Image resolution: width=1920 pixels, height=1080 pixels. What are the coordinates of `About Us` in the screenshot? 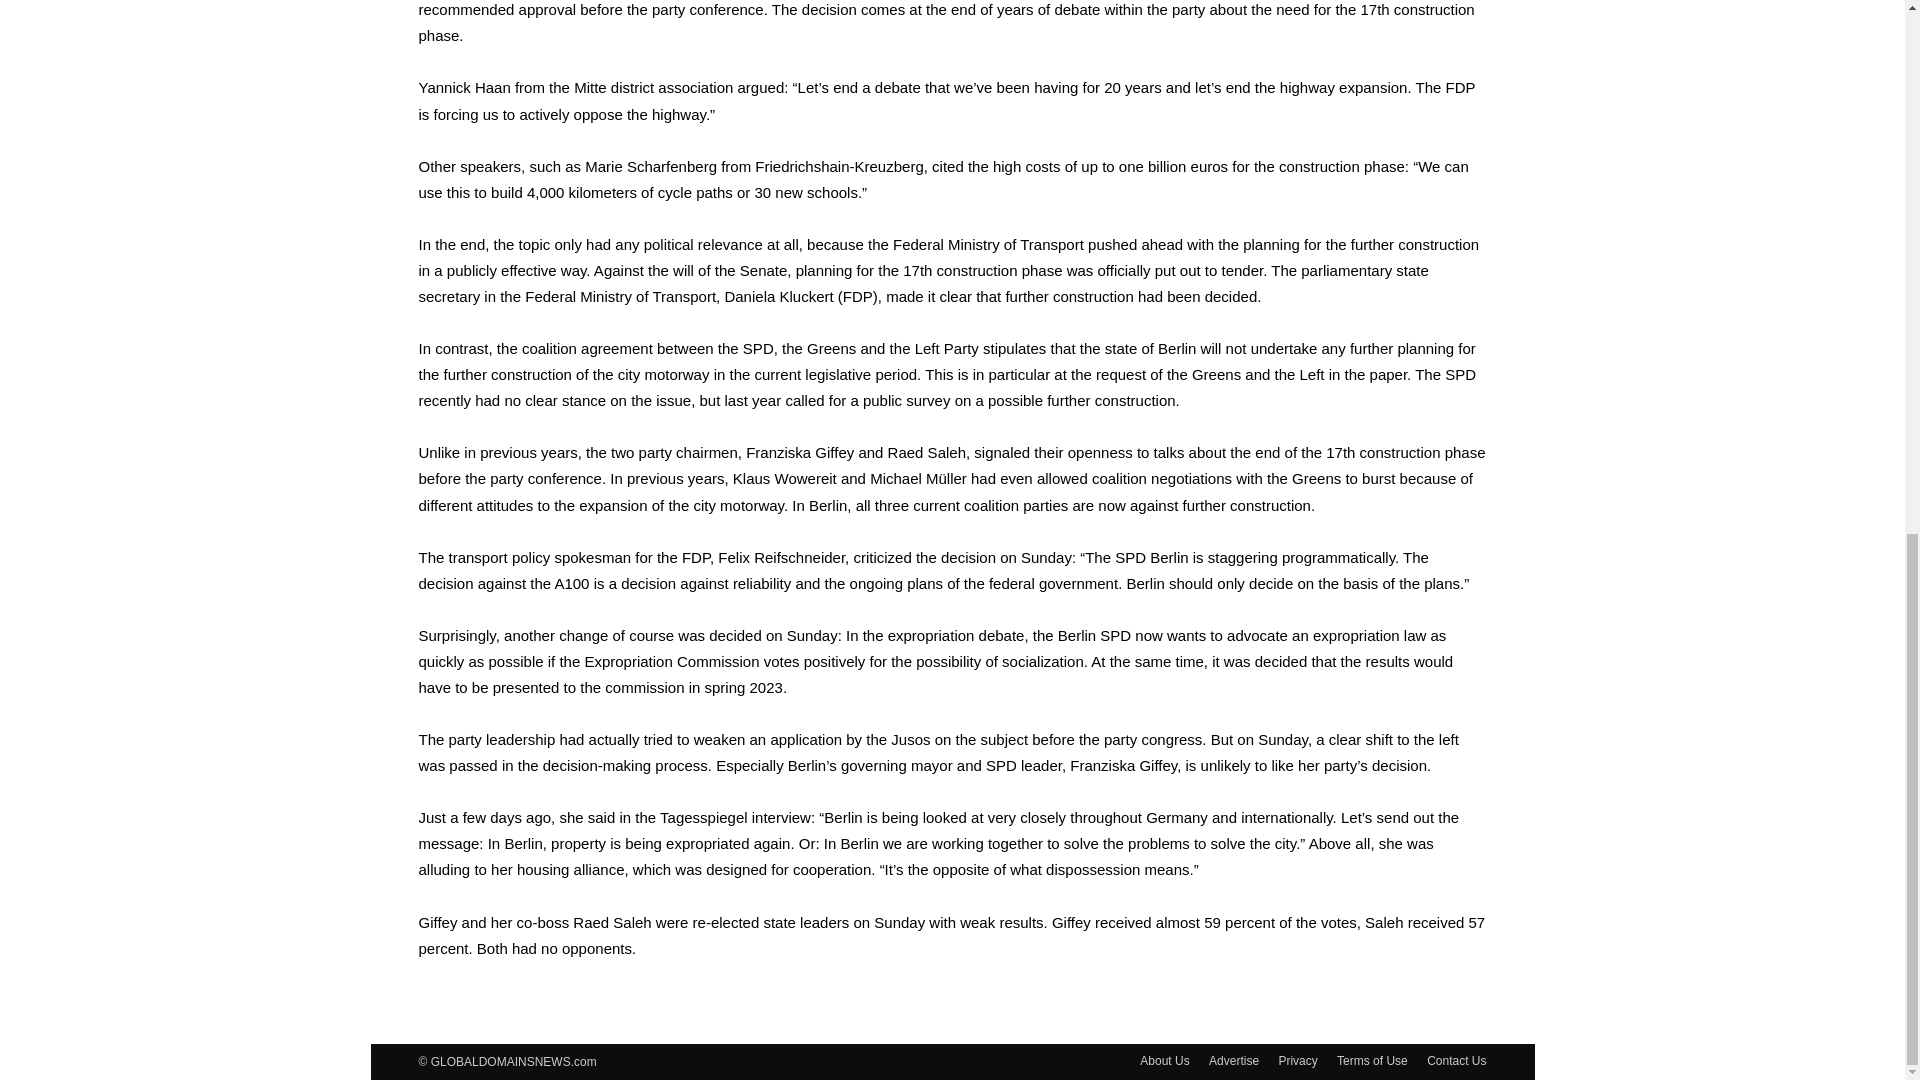 It's located at (1164, 1060).